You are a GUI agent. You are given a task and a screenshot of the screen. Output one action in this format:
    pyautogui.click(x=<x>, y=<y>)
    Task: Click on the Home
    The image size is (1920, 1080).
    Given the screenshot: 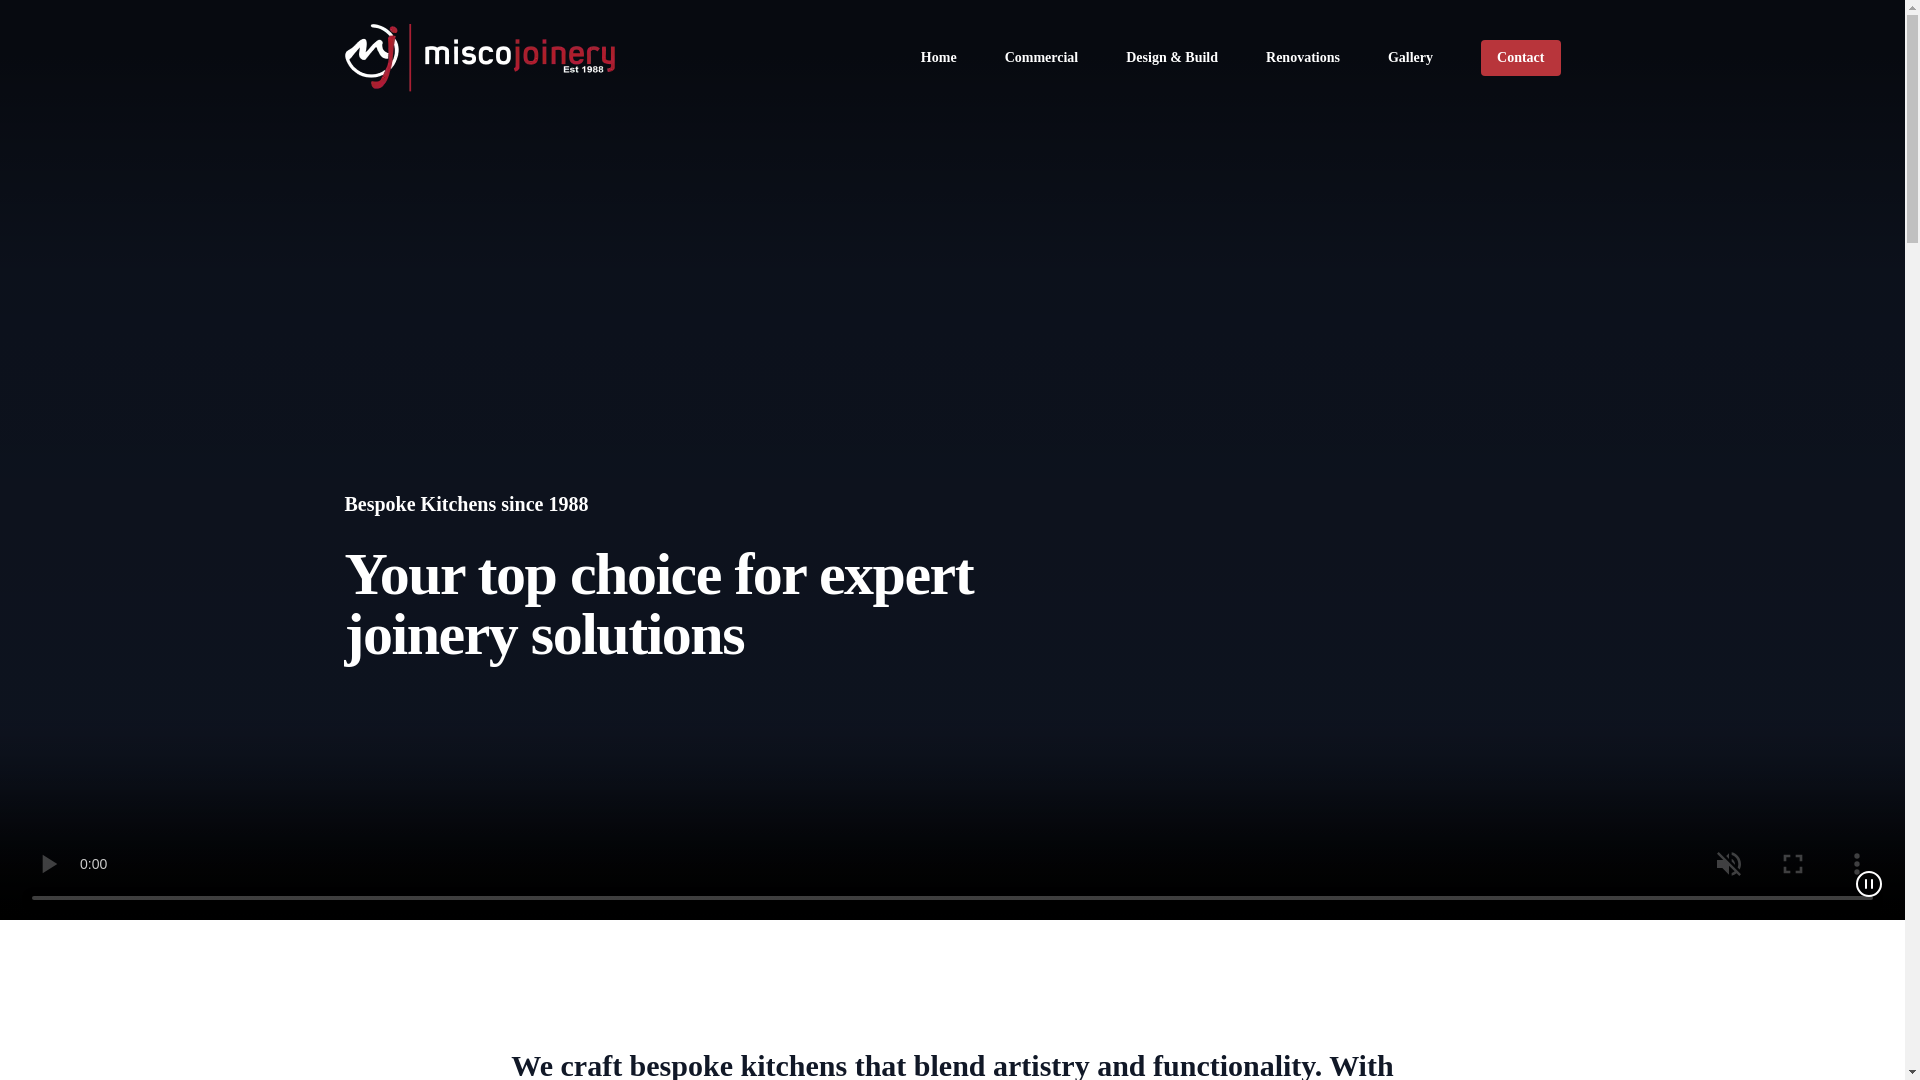 What is the action you would take?
    pyautogui.click(x=938, y=58)
    